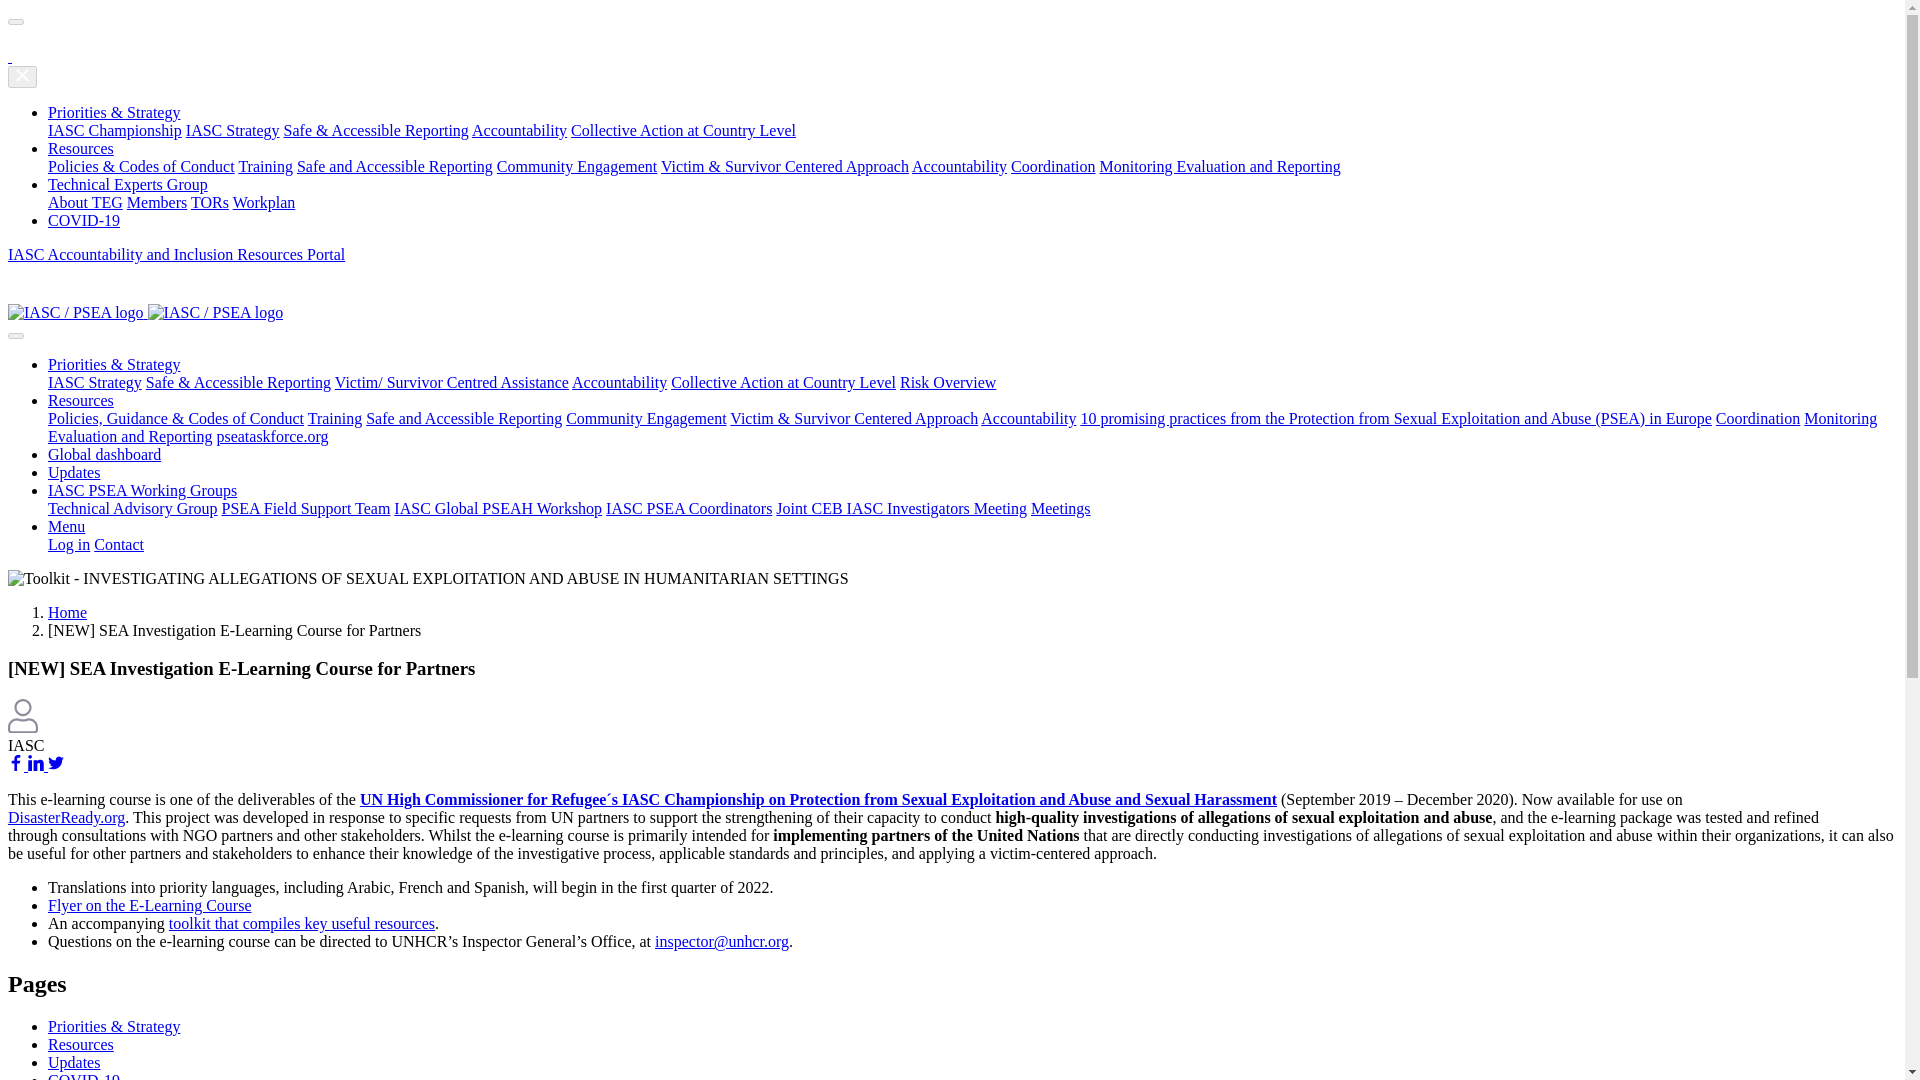  Describe the element at coordinates (266, 166) in the screenshot. I see `Training` at that location.